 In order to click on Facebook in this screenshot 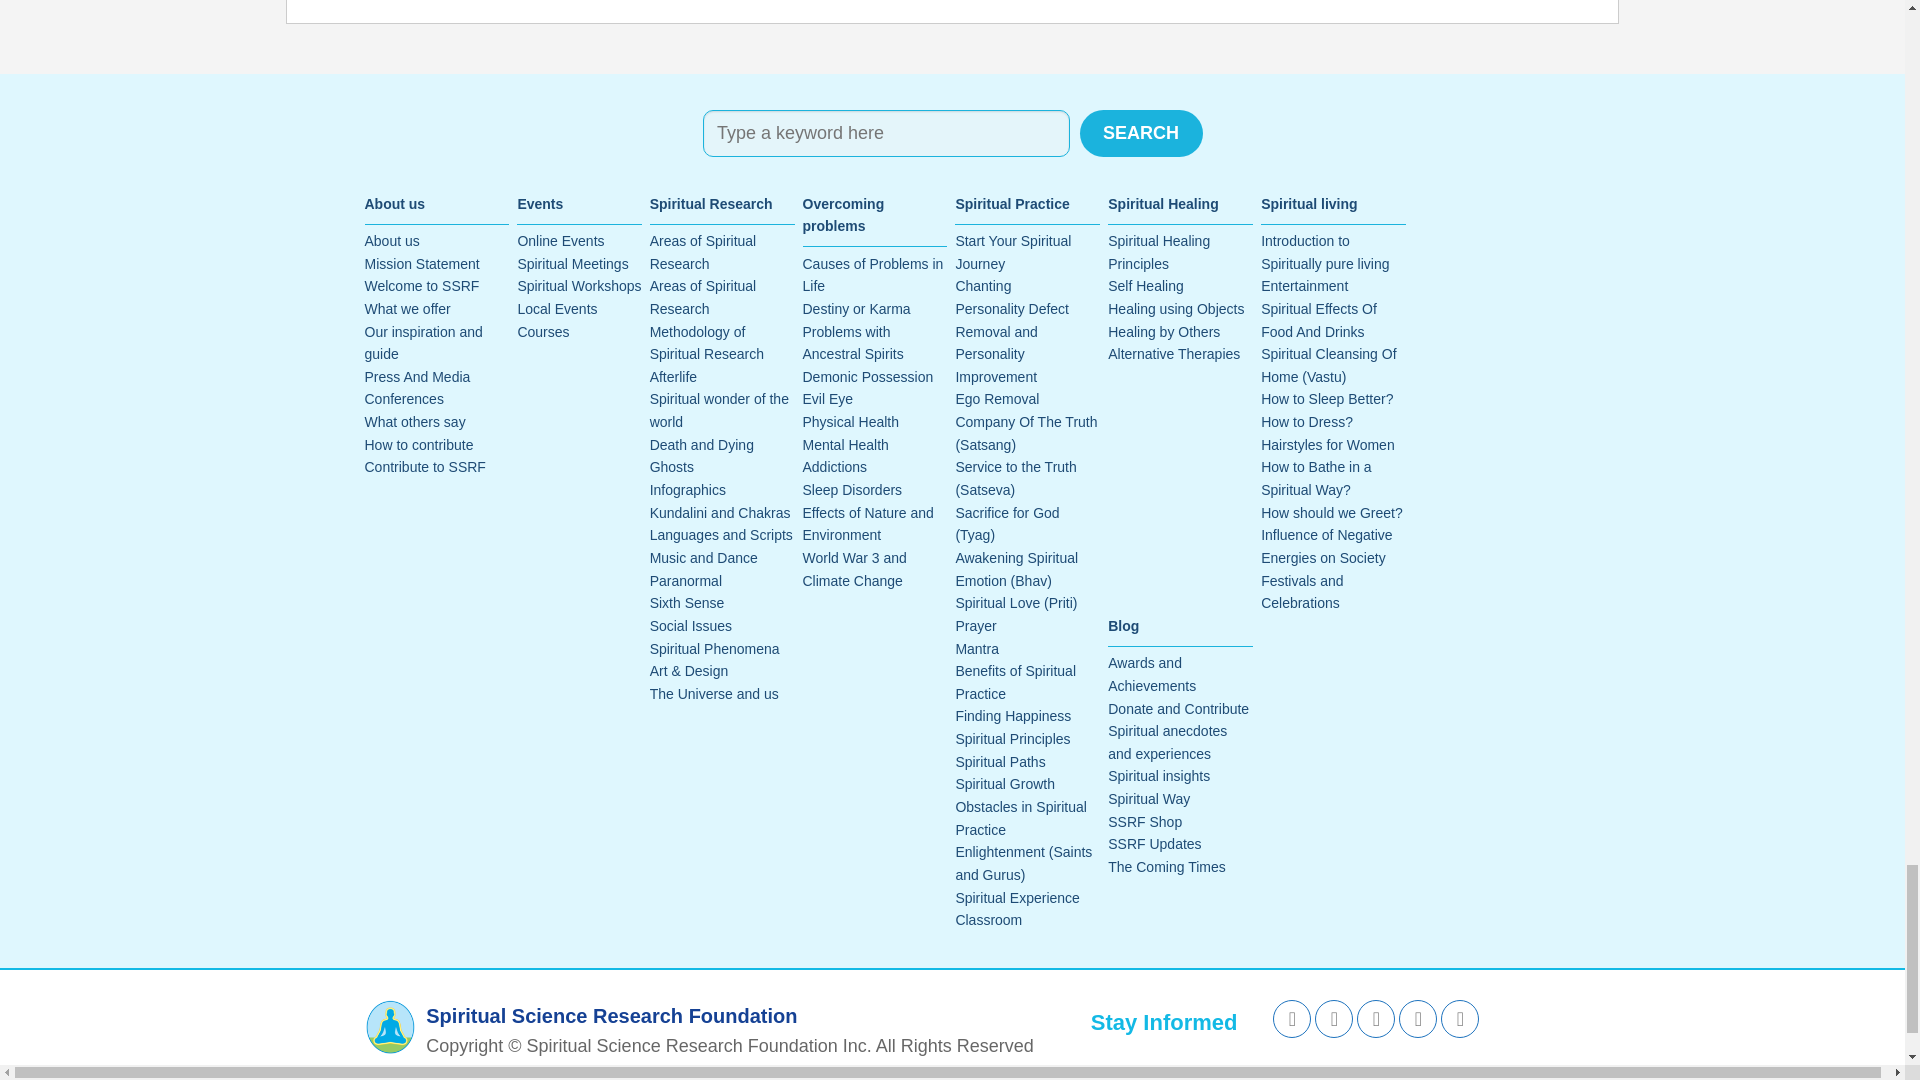, I will do `click(1292, 1018)`.